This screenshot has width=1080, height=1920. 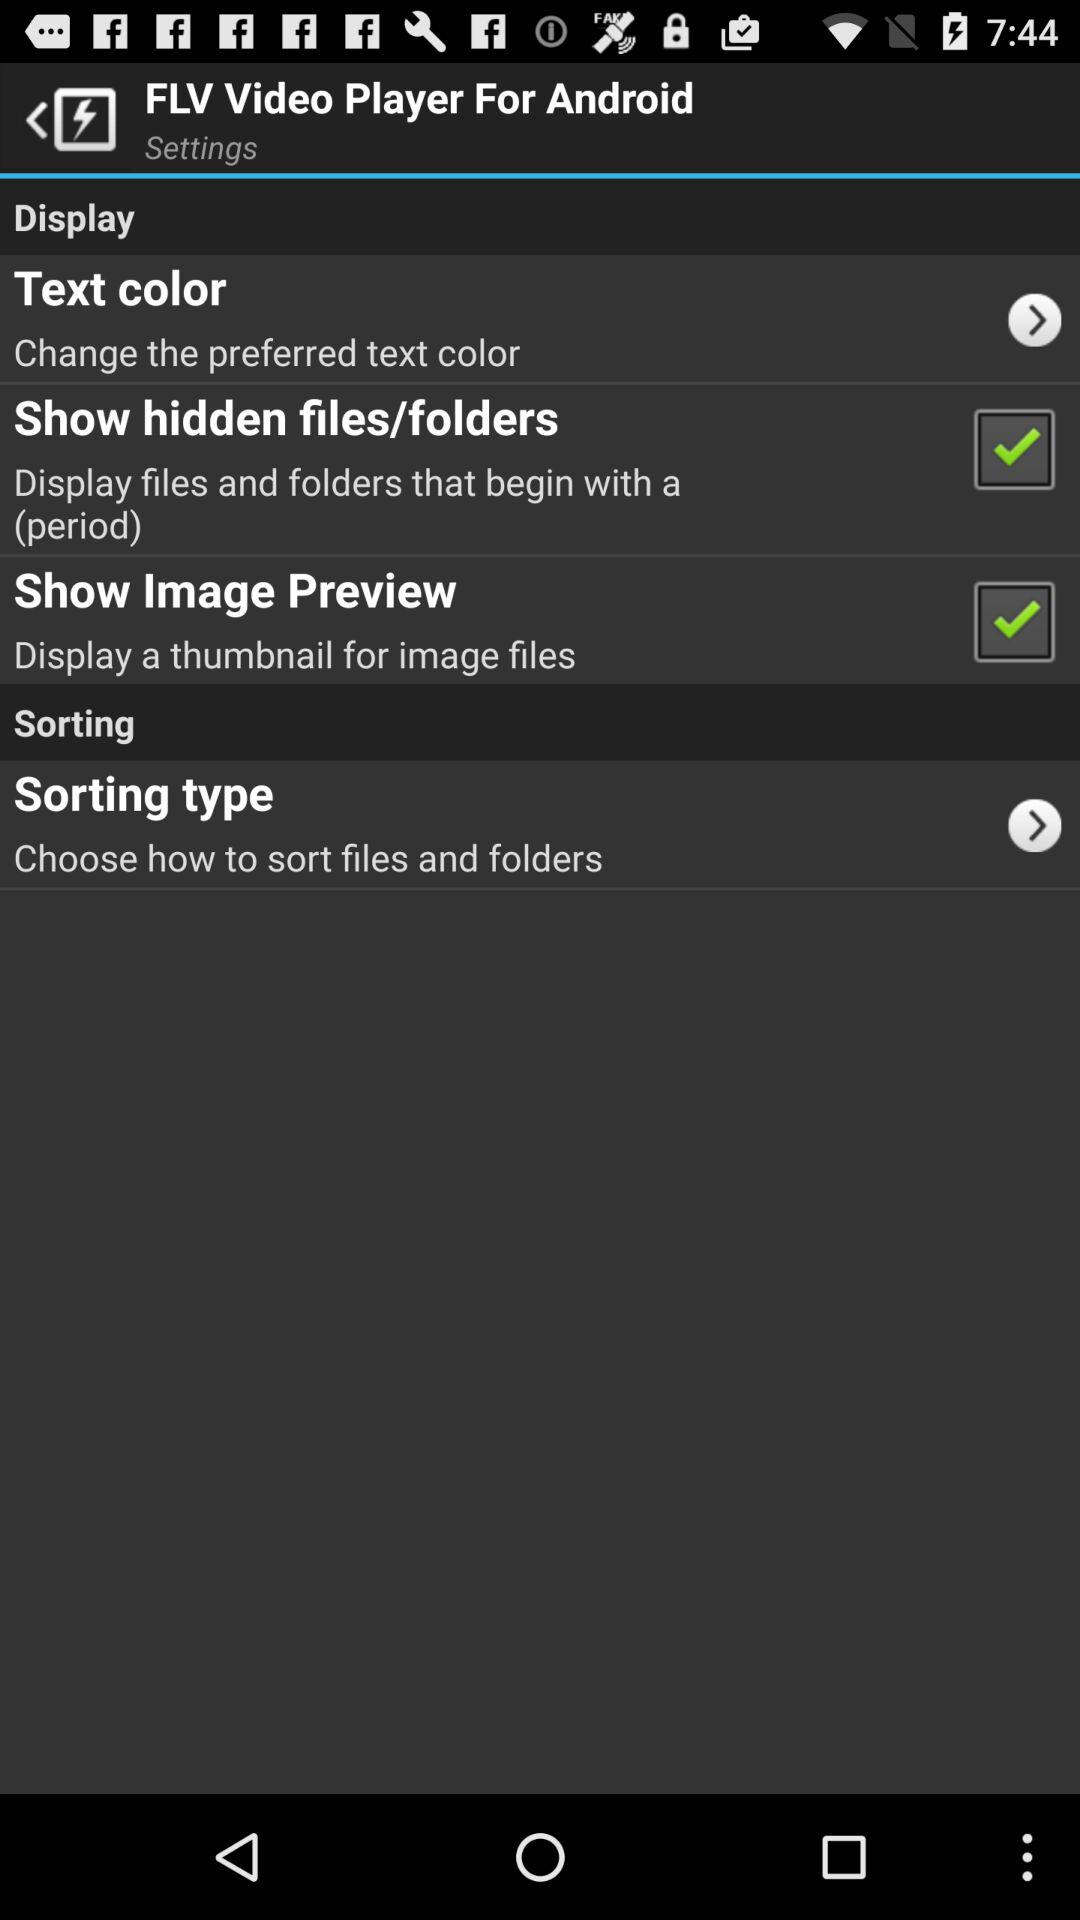 What do you see at coordinates (66, 118) in the screenshot?
I see `turn off item next to flv video player` at bounding box center [66, 118].